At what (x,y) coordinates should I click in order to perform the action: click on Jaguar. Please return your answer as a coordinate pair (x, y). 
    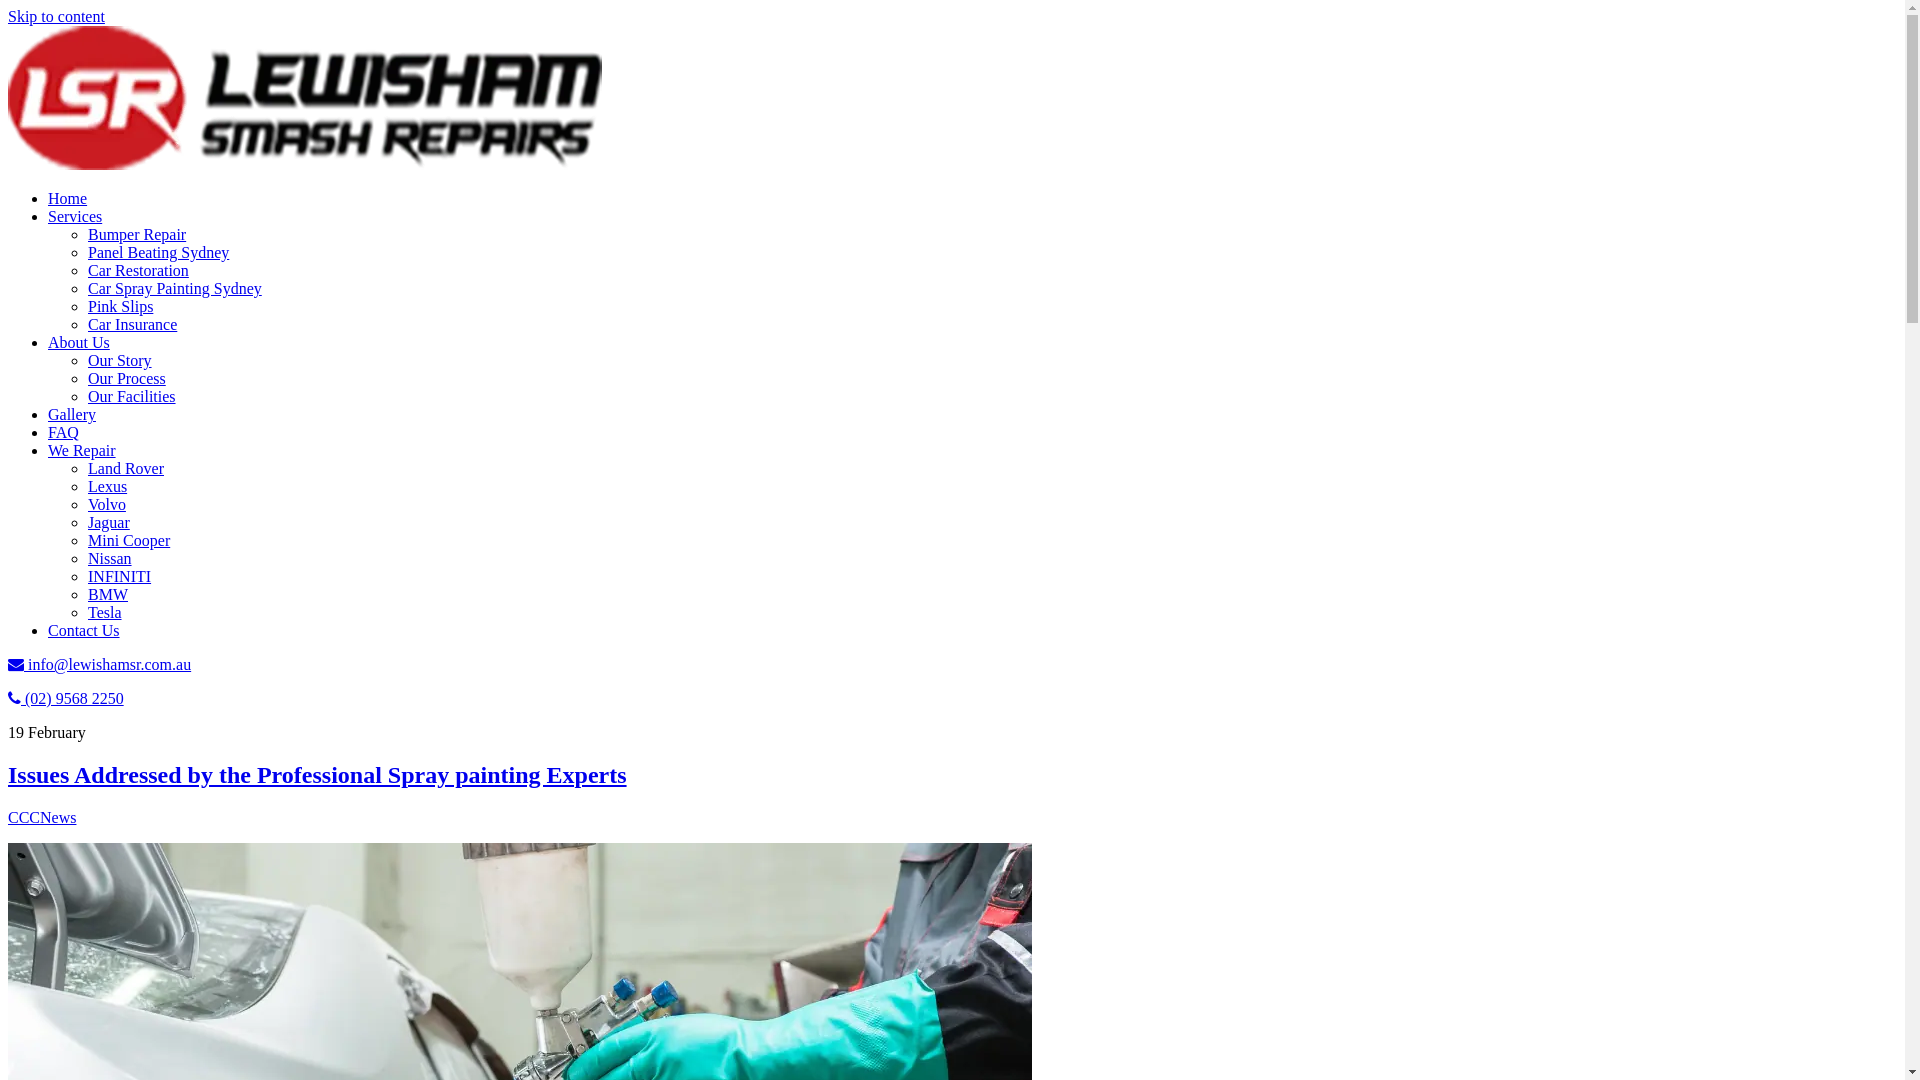
    Looking at the image, I should click on (109, 522).